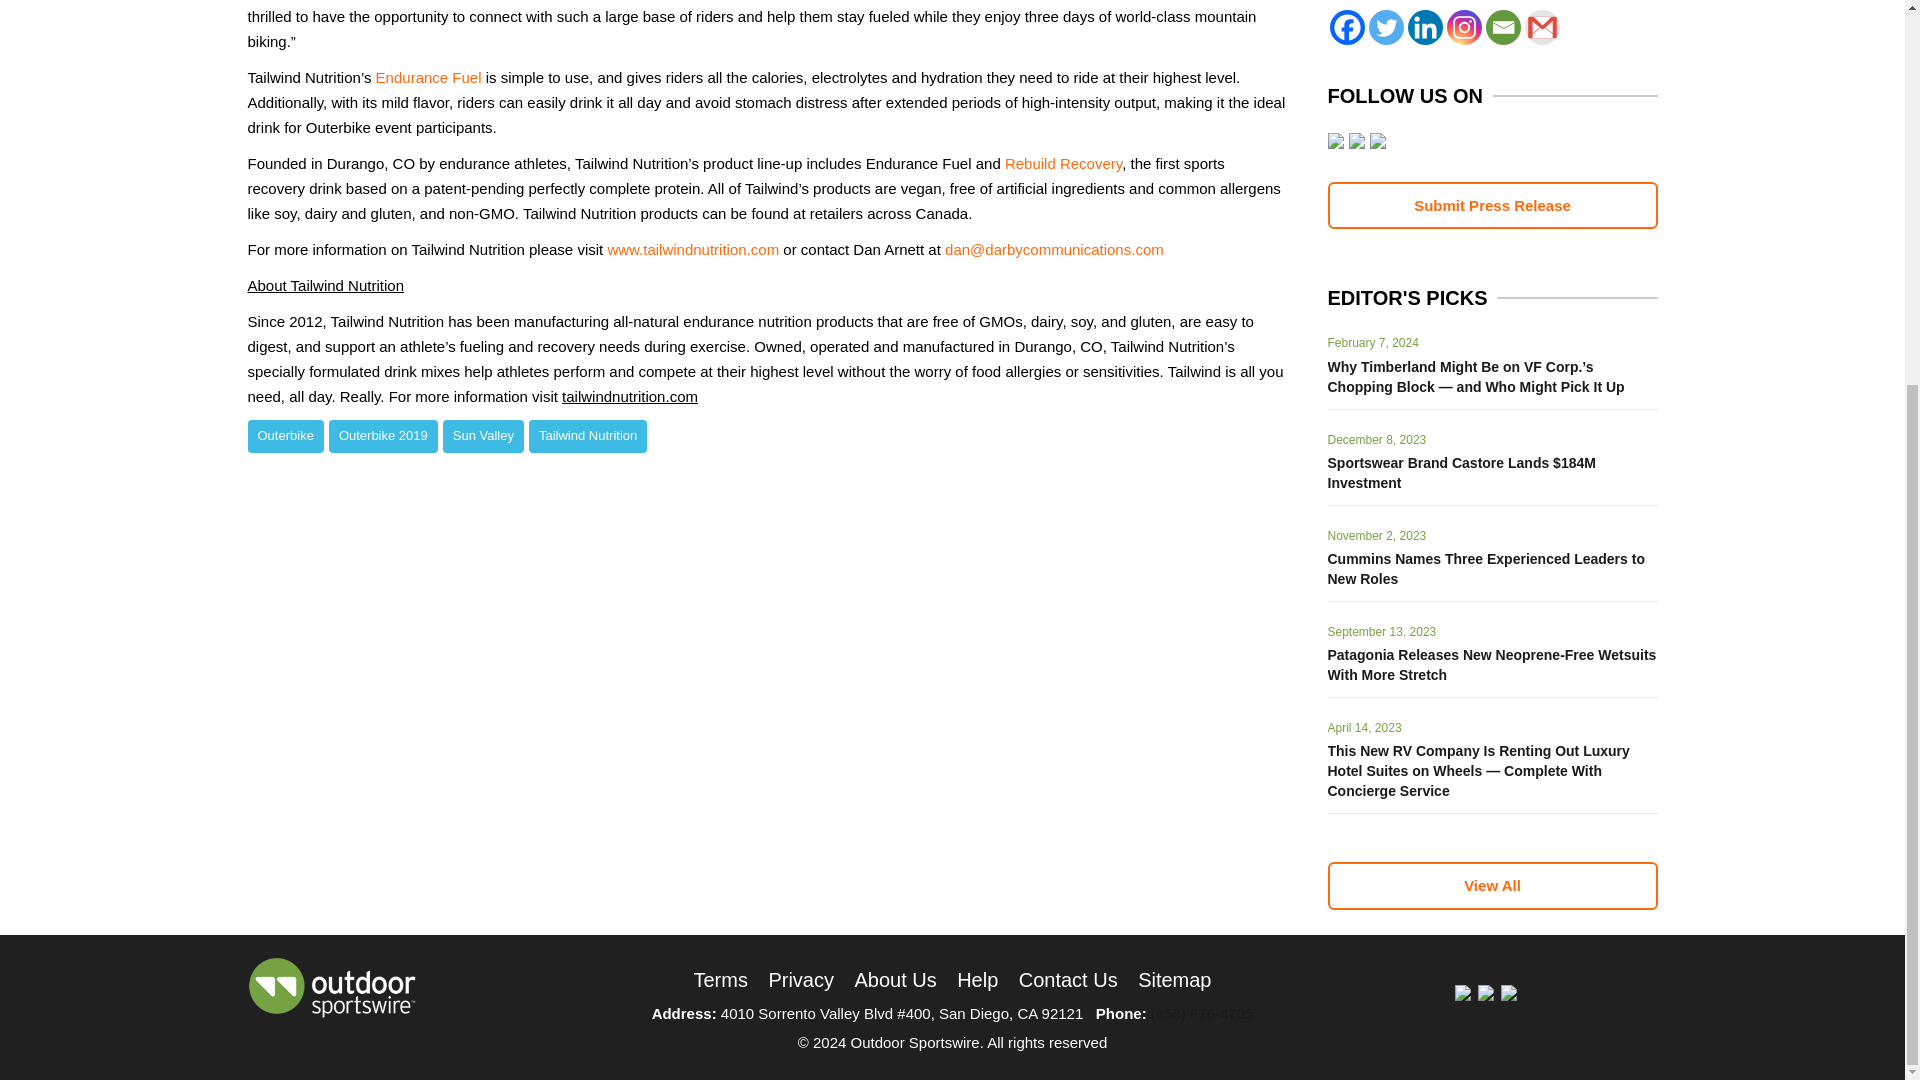  Describe the element at coordinates (1462, 27) in the screenshot. I see `Instagram` at that location.